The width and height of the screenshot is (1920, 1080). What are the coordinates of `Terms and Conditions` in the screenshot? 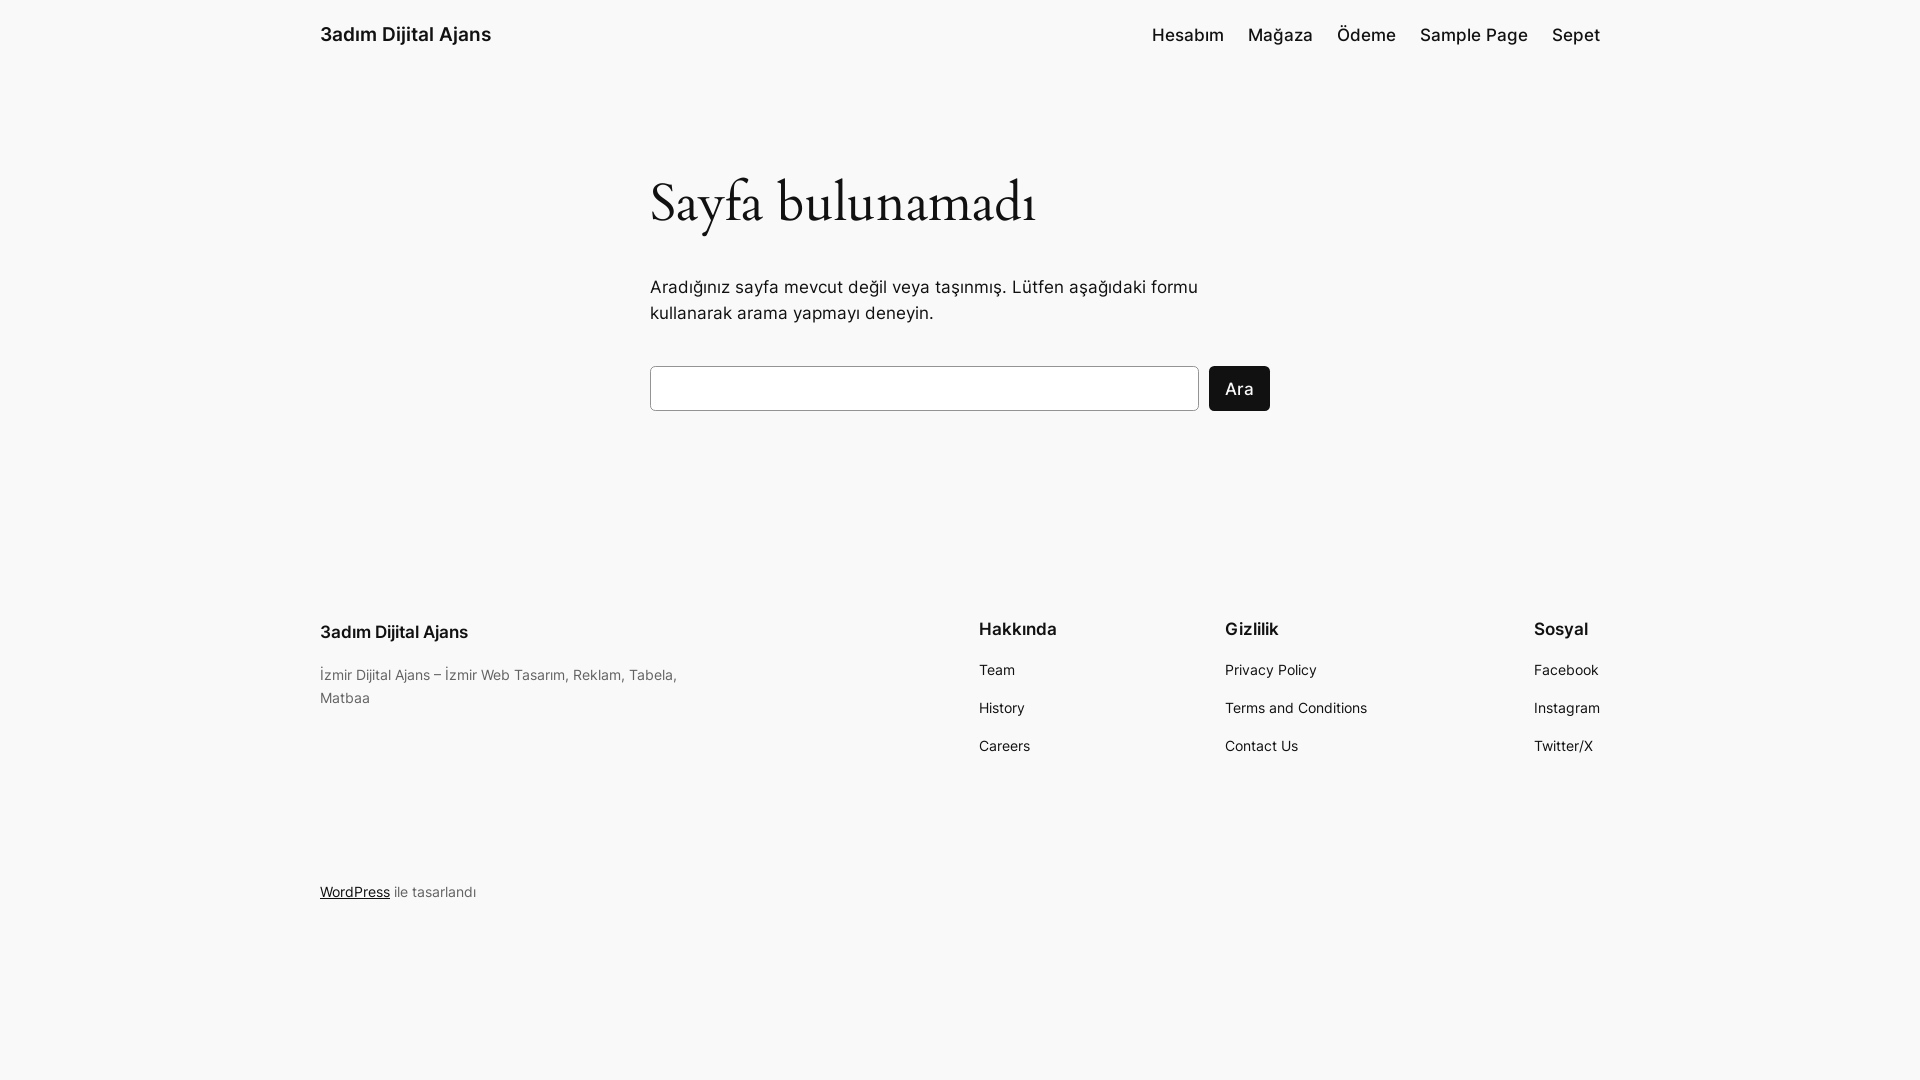 It's located at (1296, 708).